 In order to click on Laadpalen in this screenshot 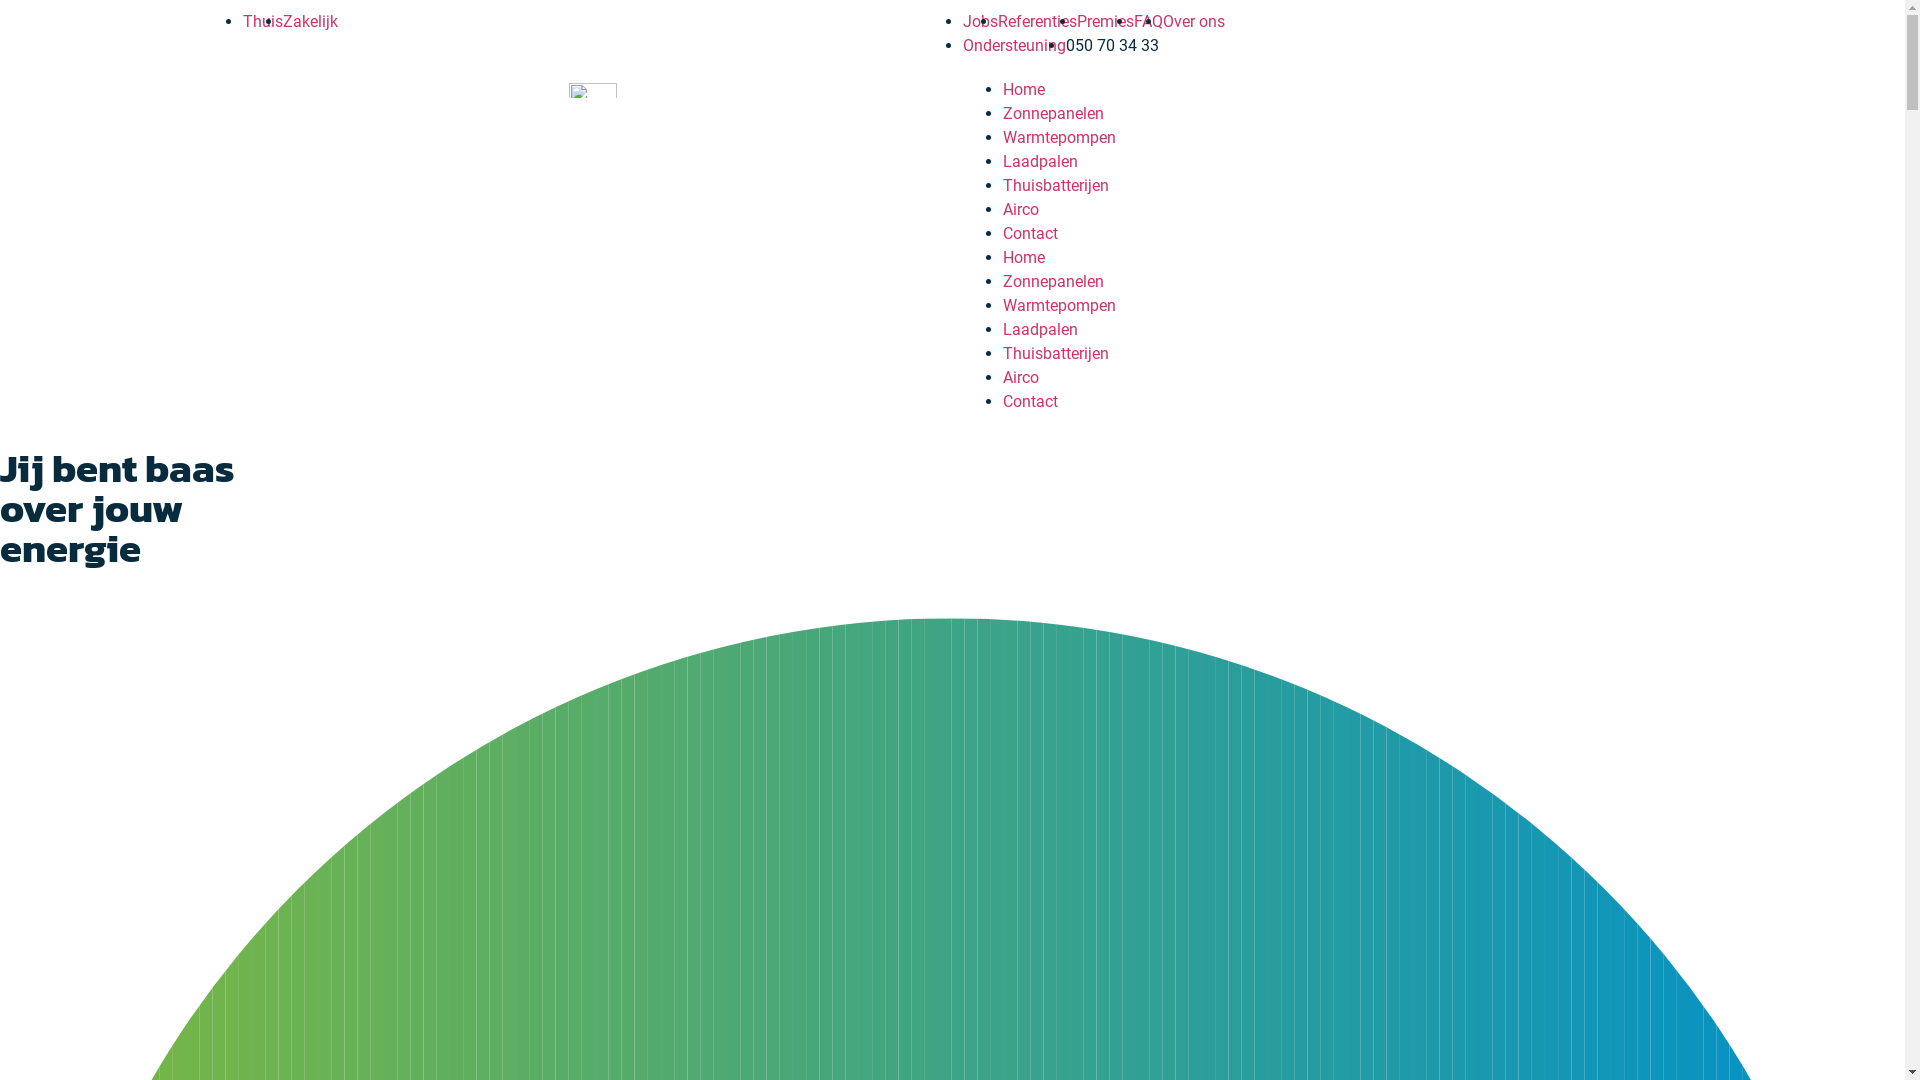, I will do `click(1040, 162)`.